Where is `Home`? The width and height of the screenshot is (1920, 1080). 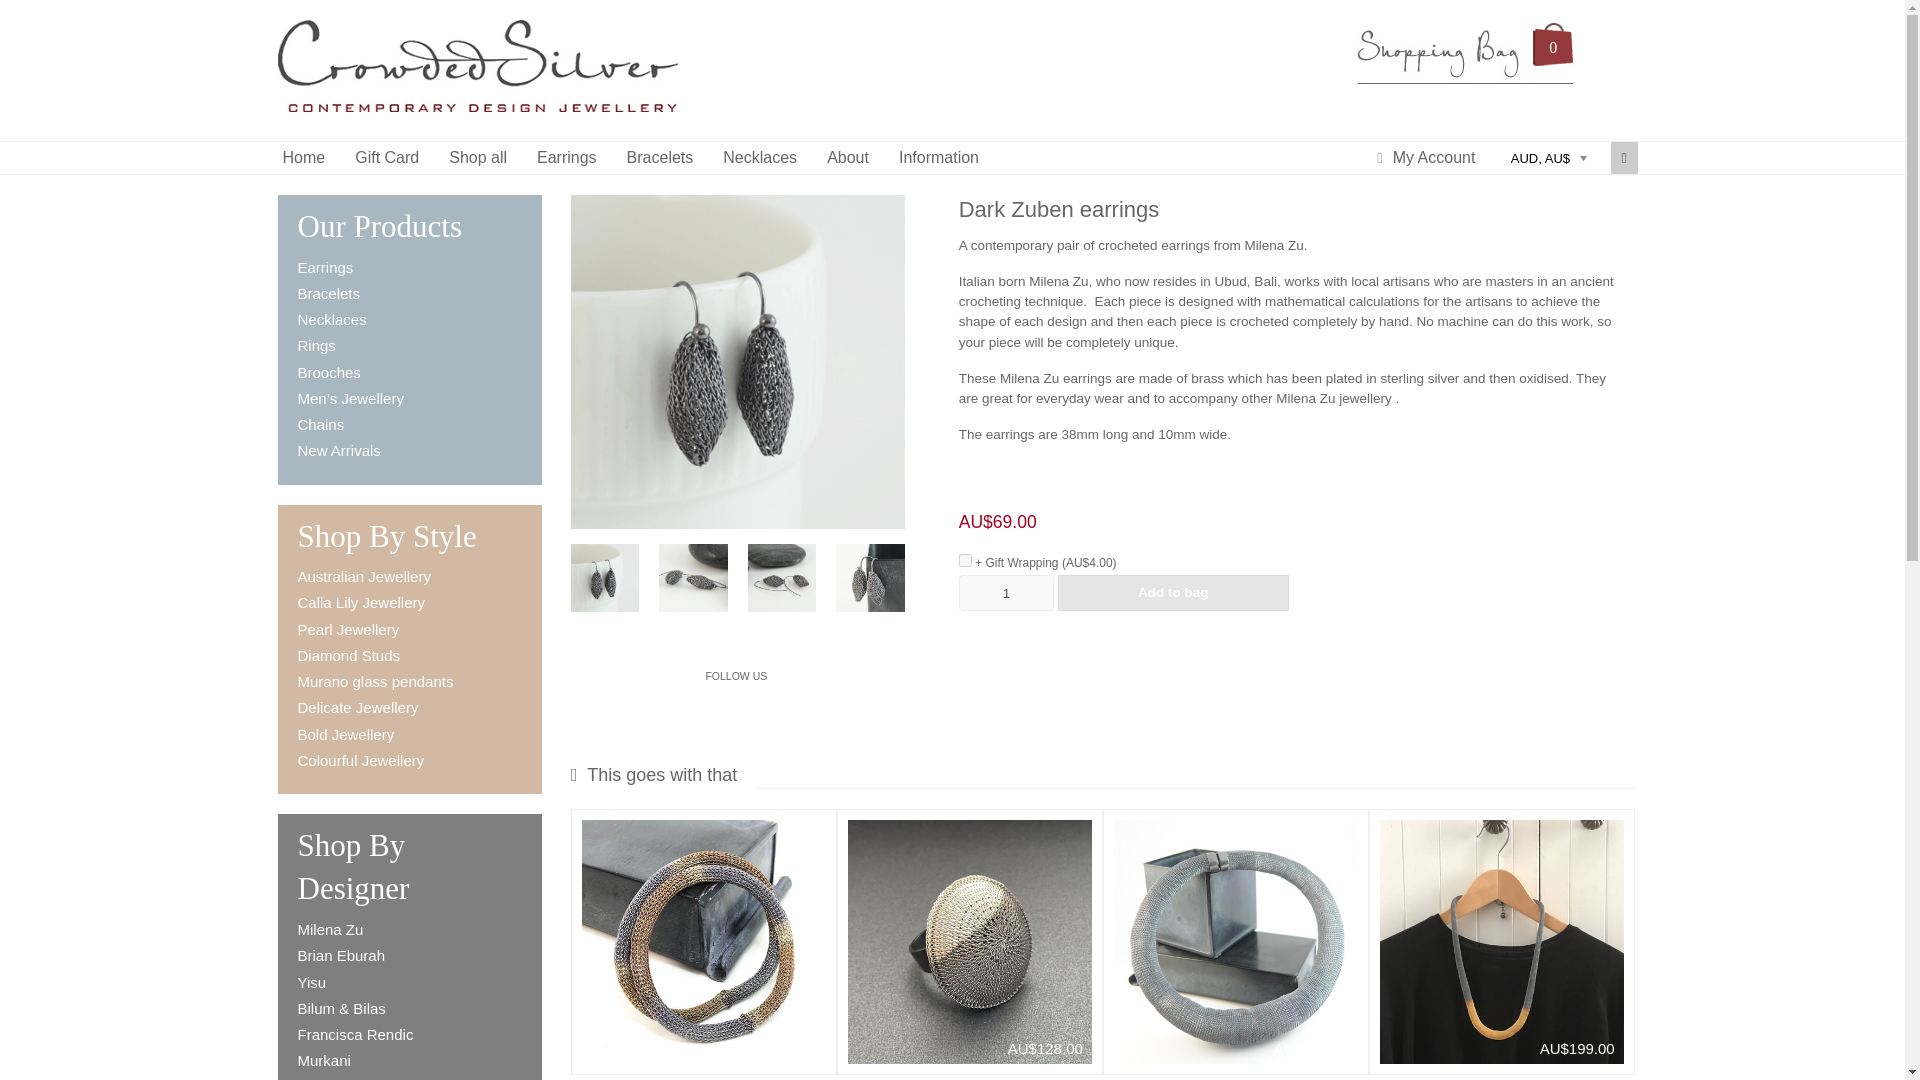 Home is located at coordinates (304, 157).